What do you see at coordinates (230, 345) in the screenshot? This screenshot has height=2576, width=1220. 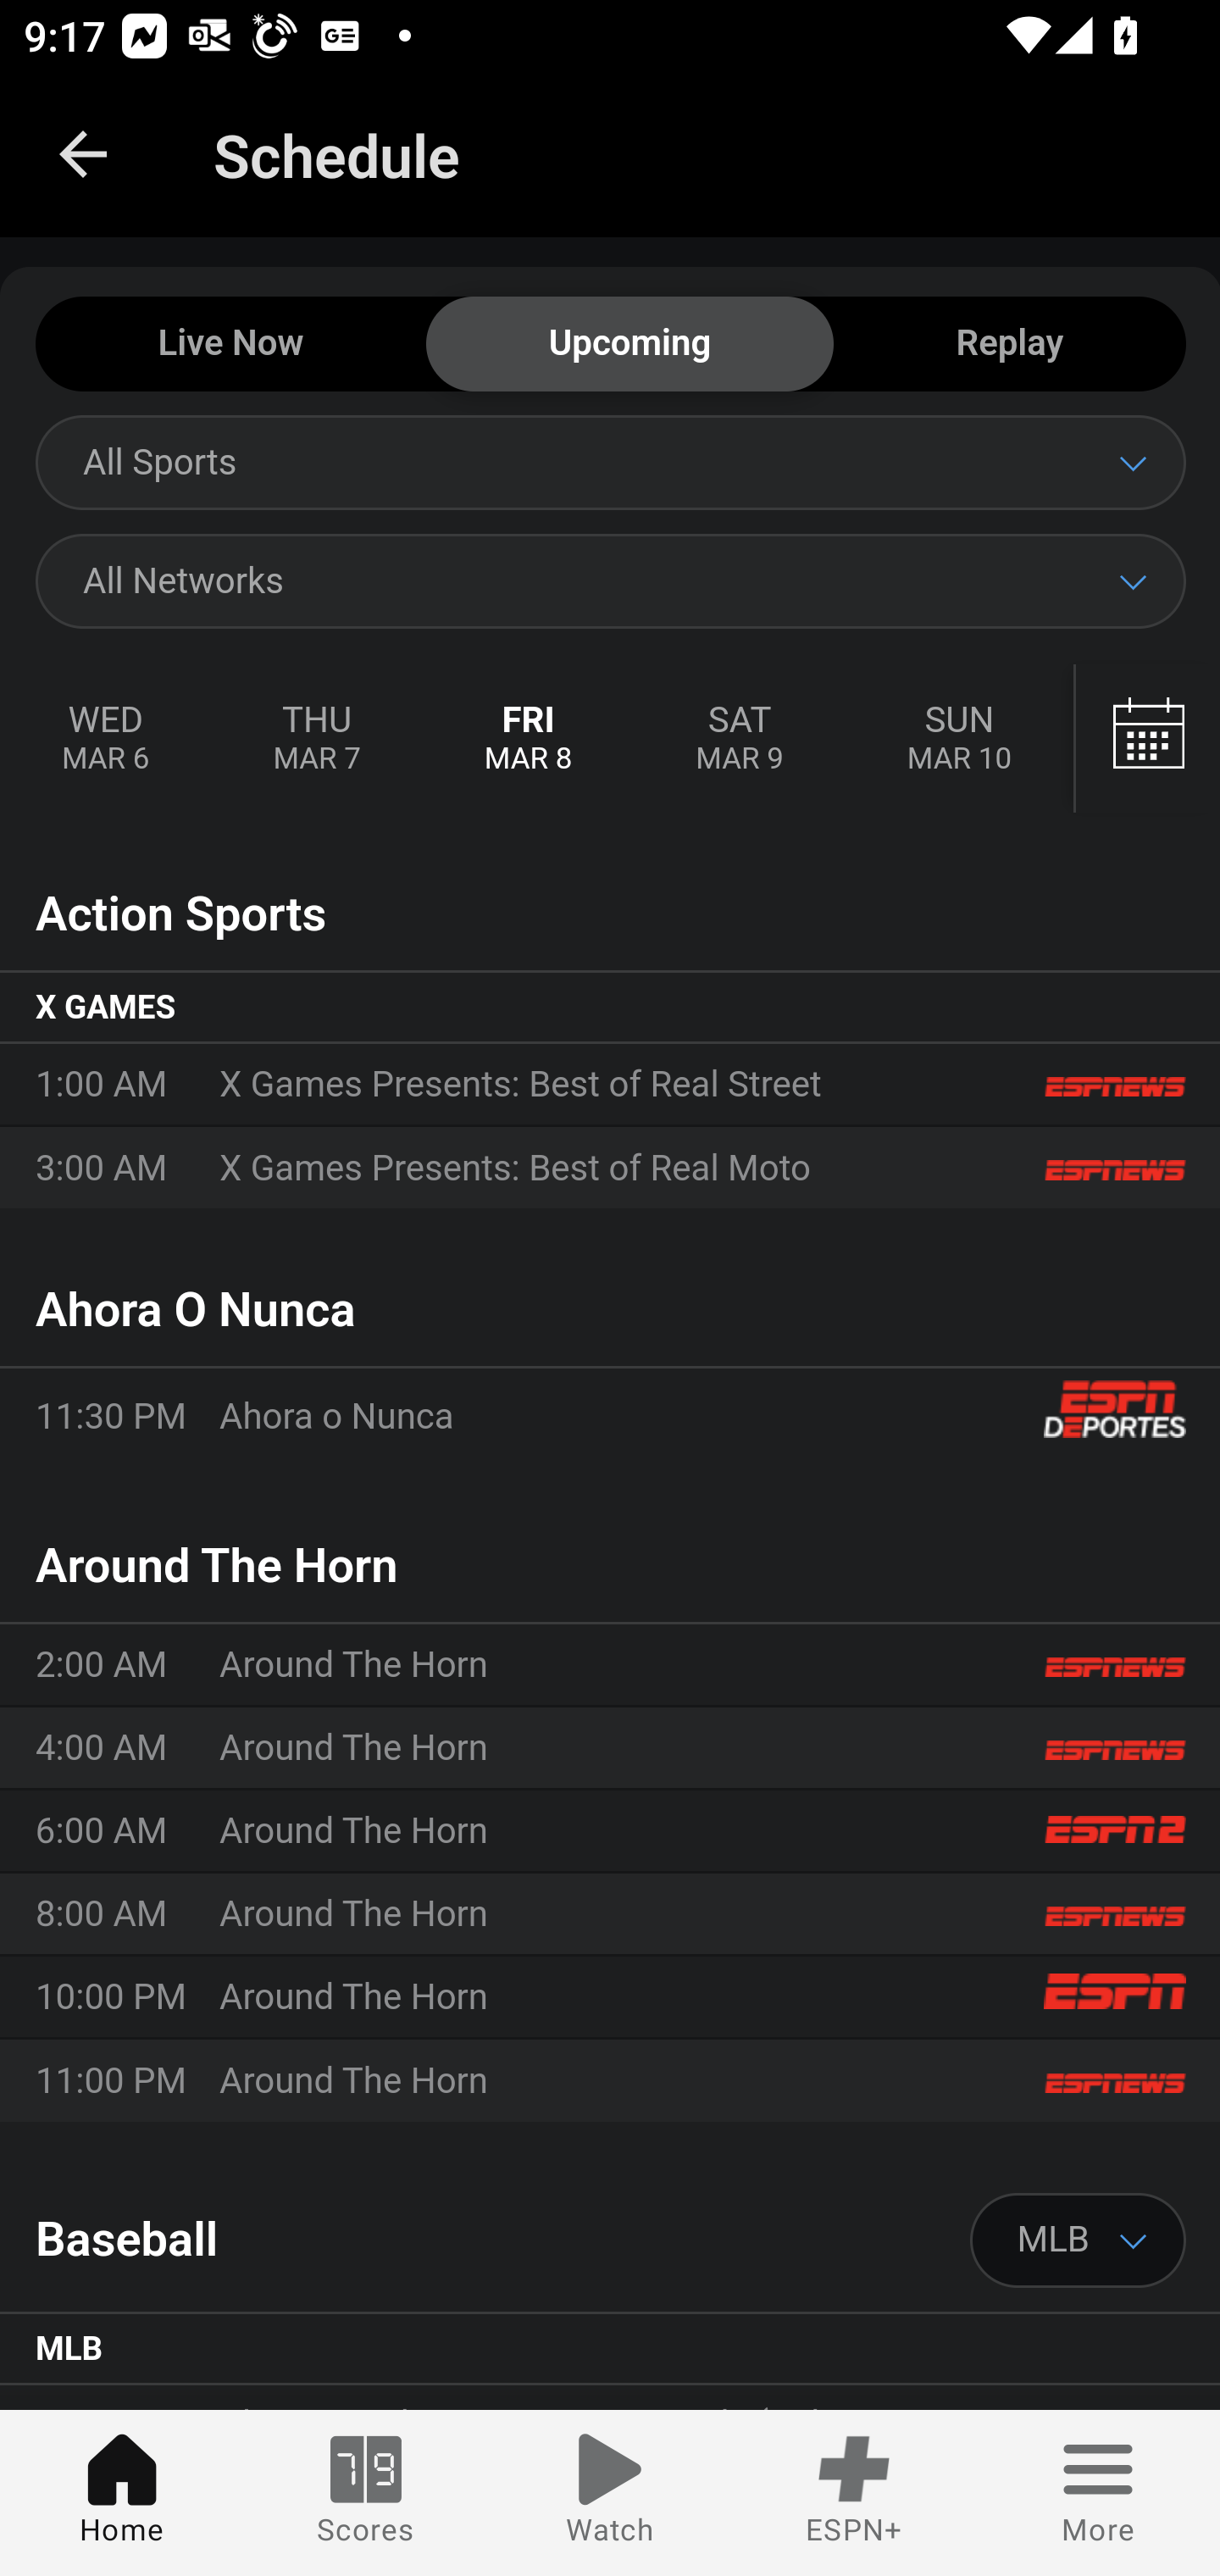 I see `Live Now` at bounding box center [230, 345].